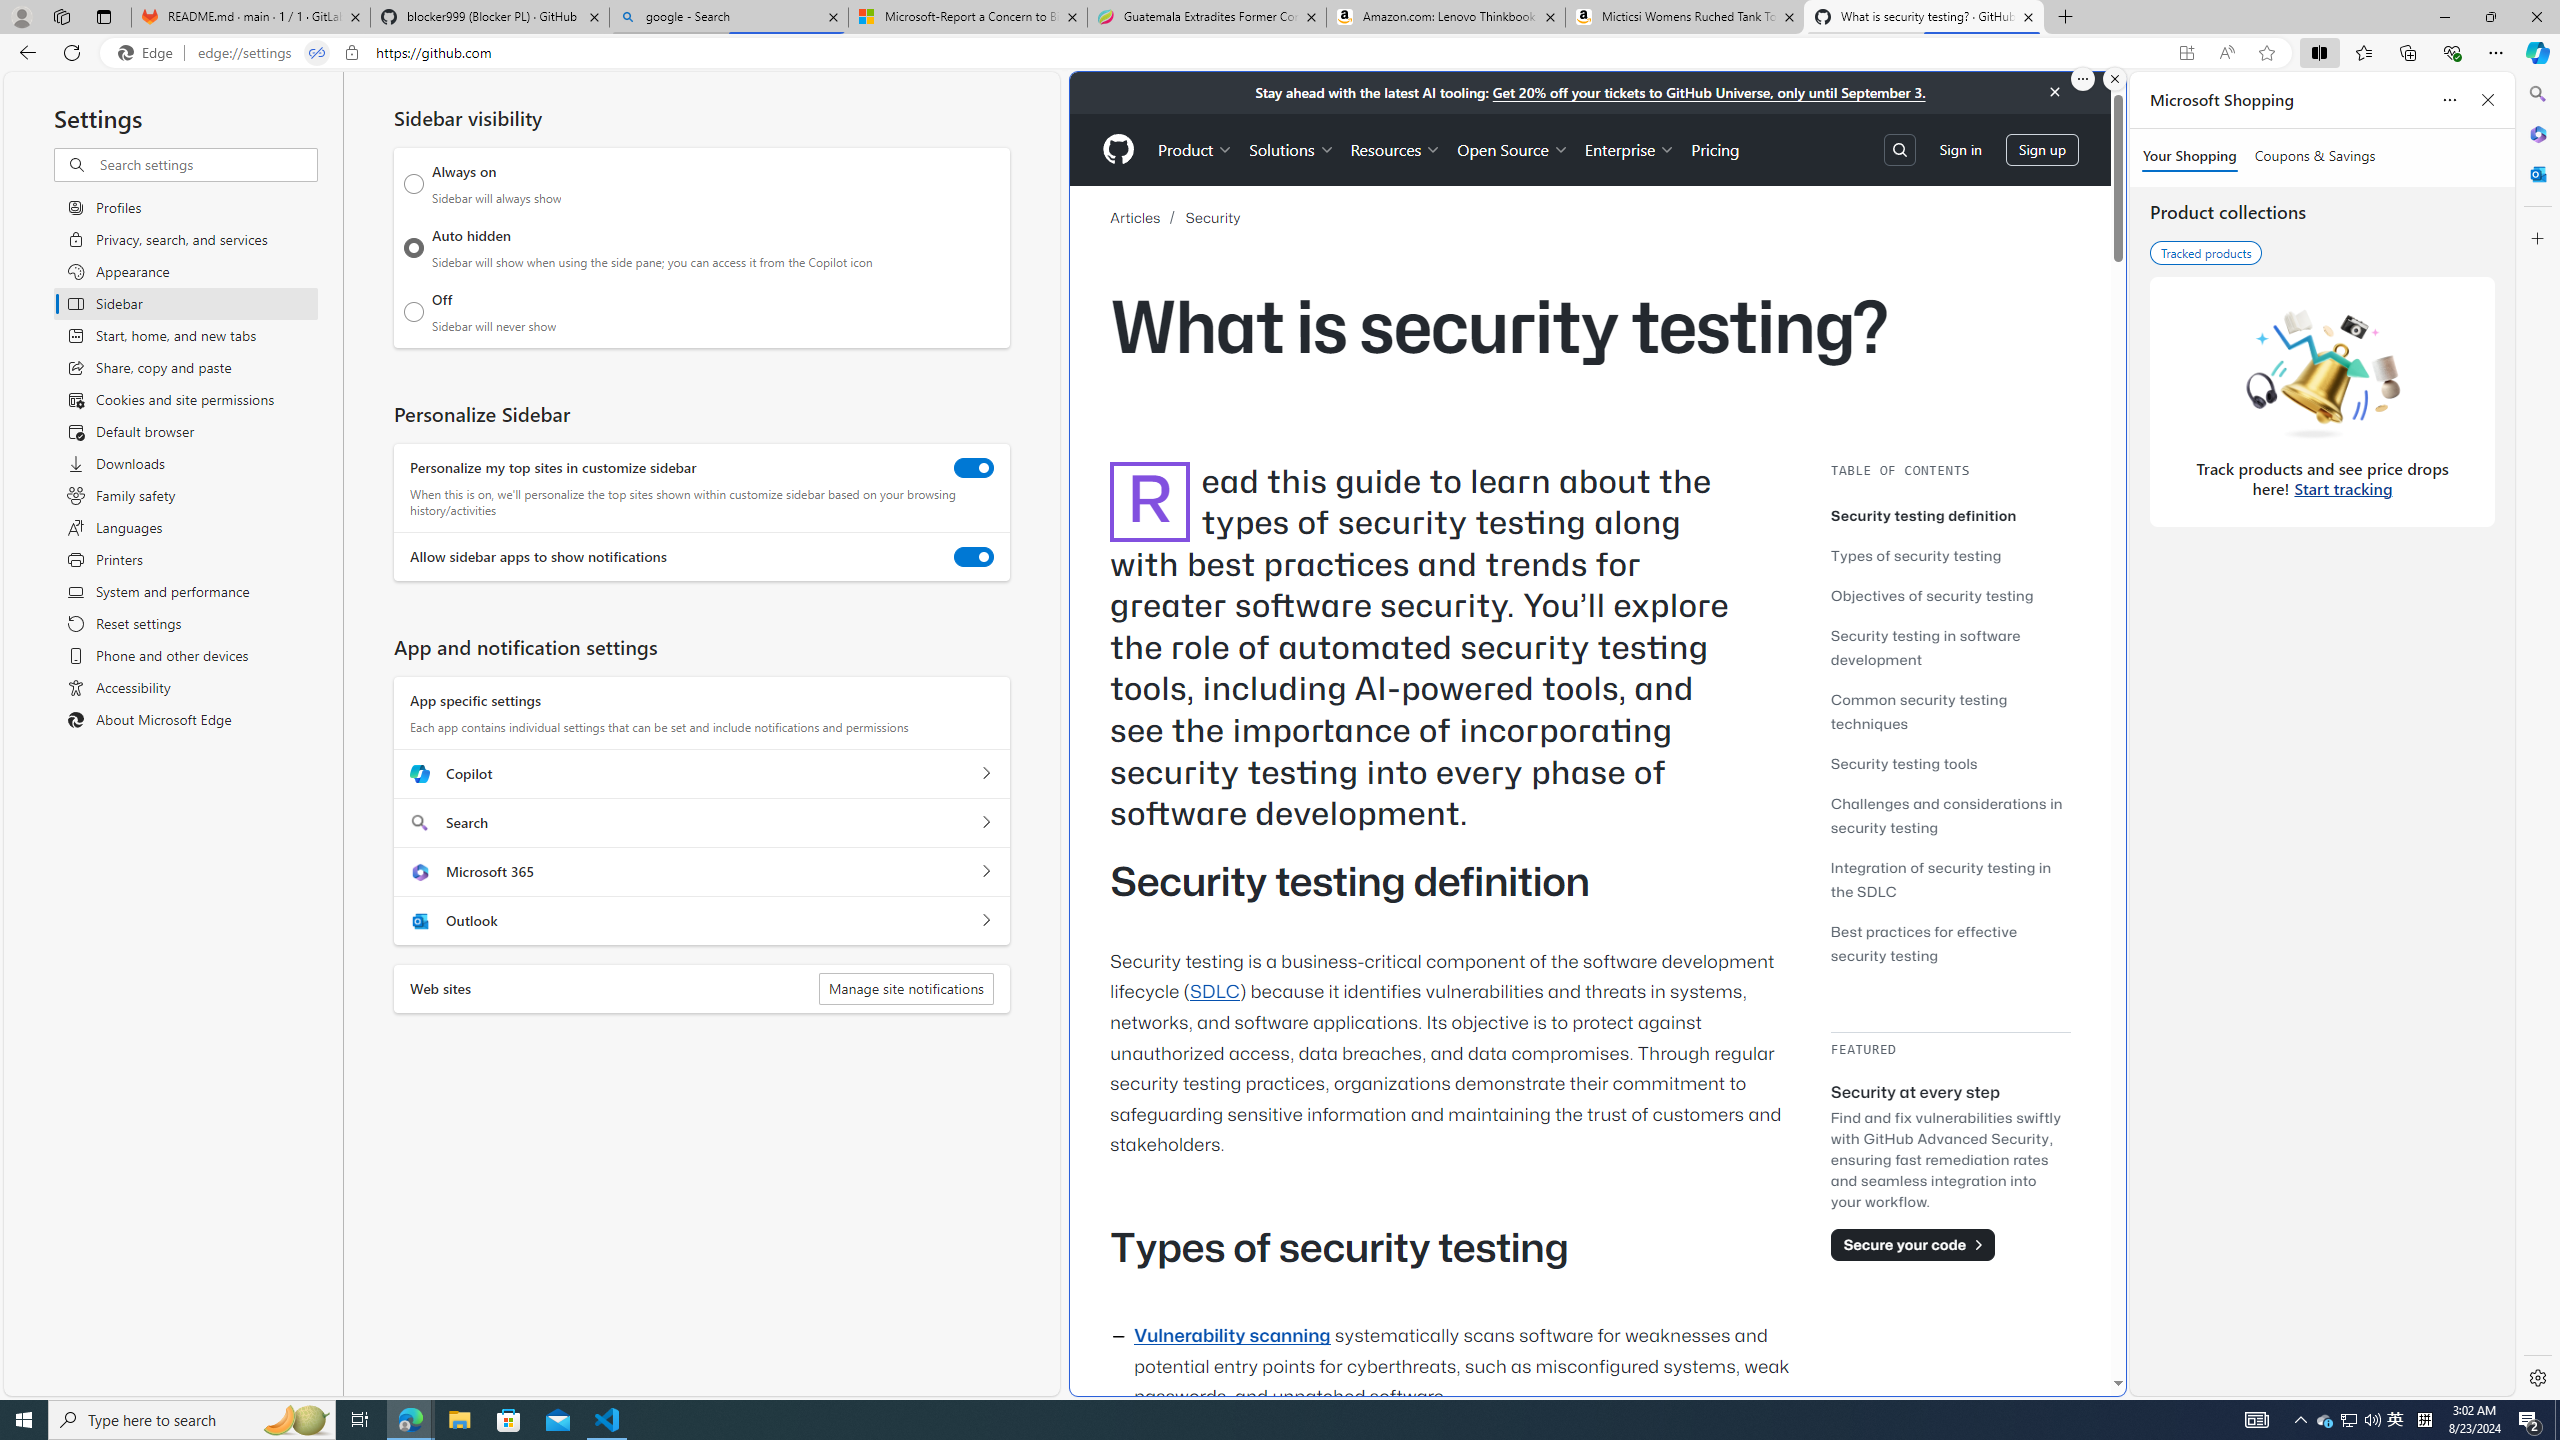  Describe the element at coordinates (317, 53) in the screenshot. I see `Tabs in split screen` at that location.